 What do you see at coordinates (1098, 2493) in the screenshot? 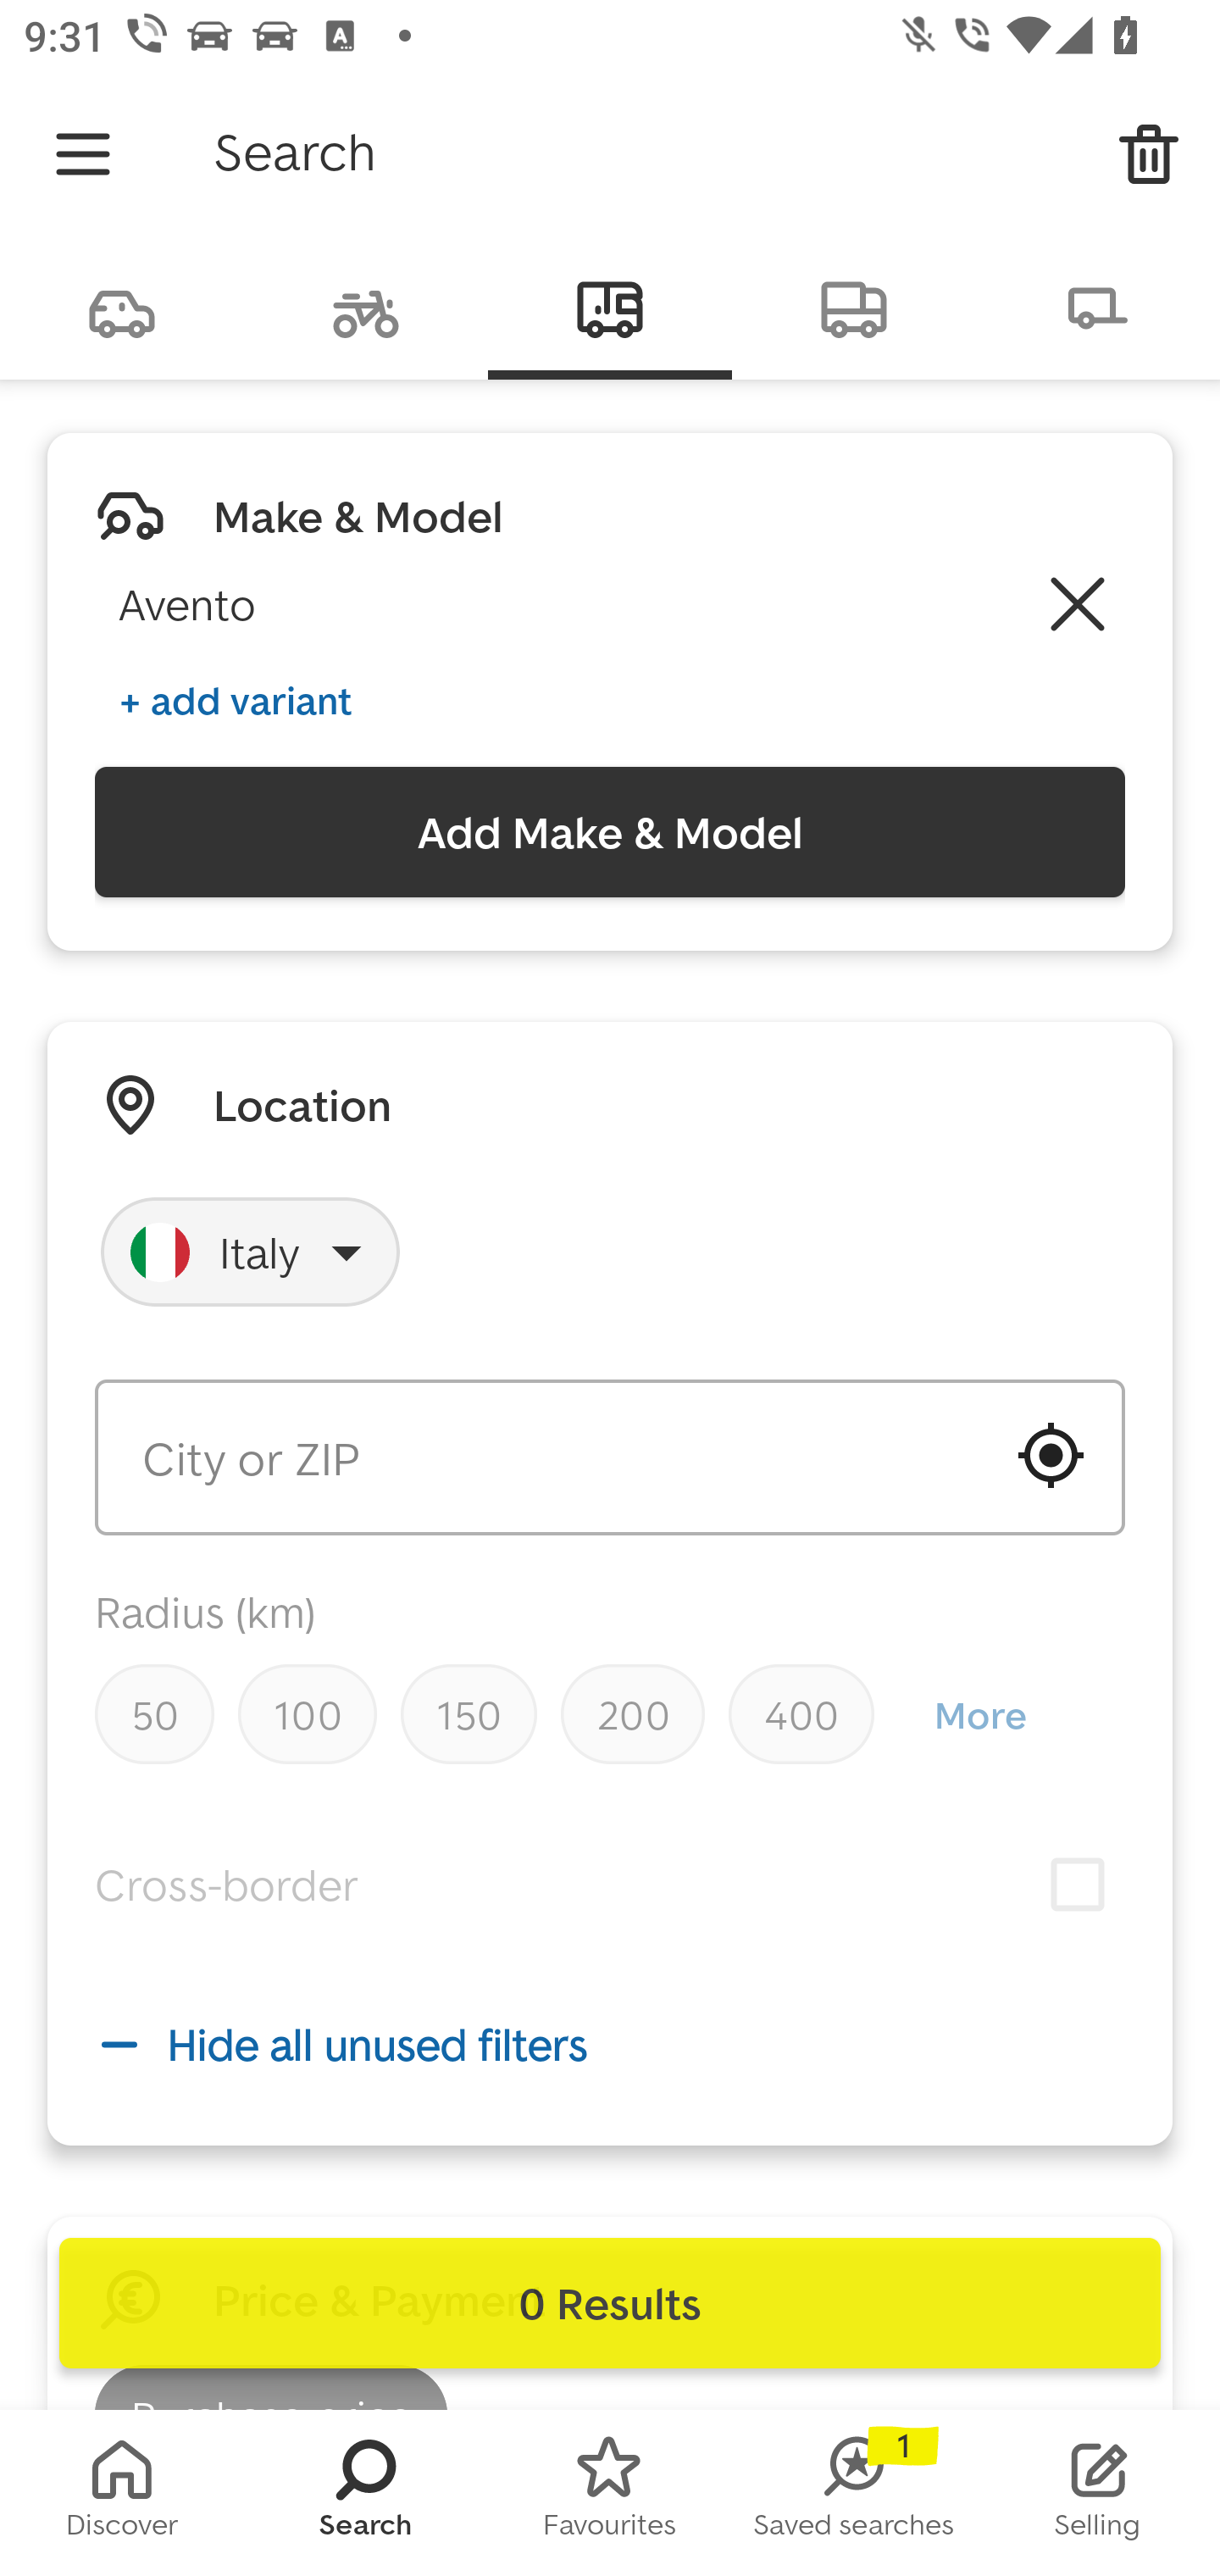
I see `STOCK_LIST Selling` at bounding box center [1098, 2493].